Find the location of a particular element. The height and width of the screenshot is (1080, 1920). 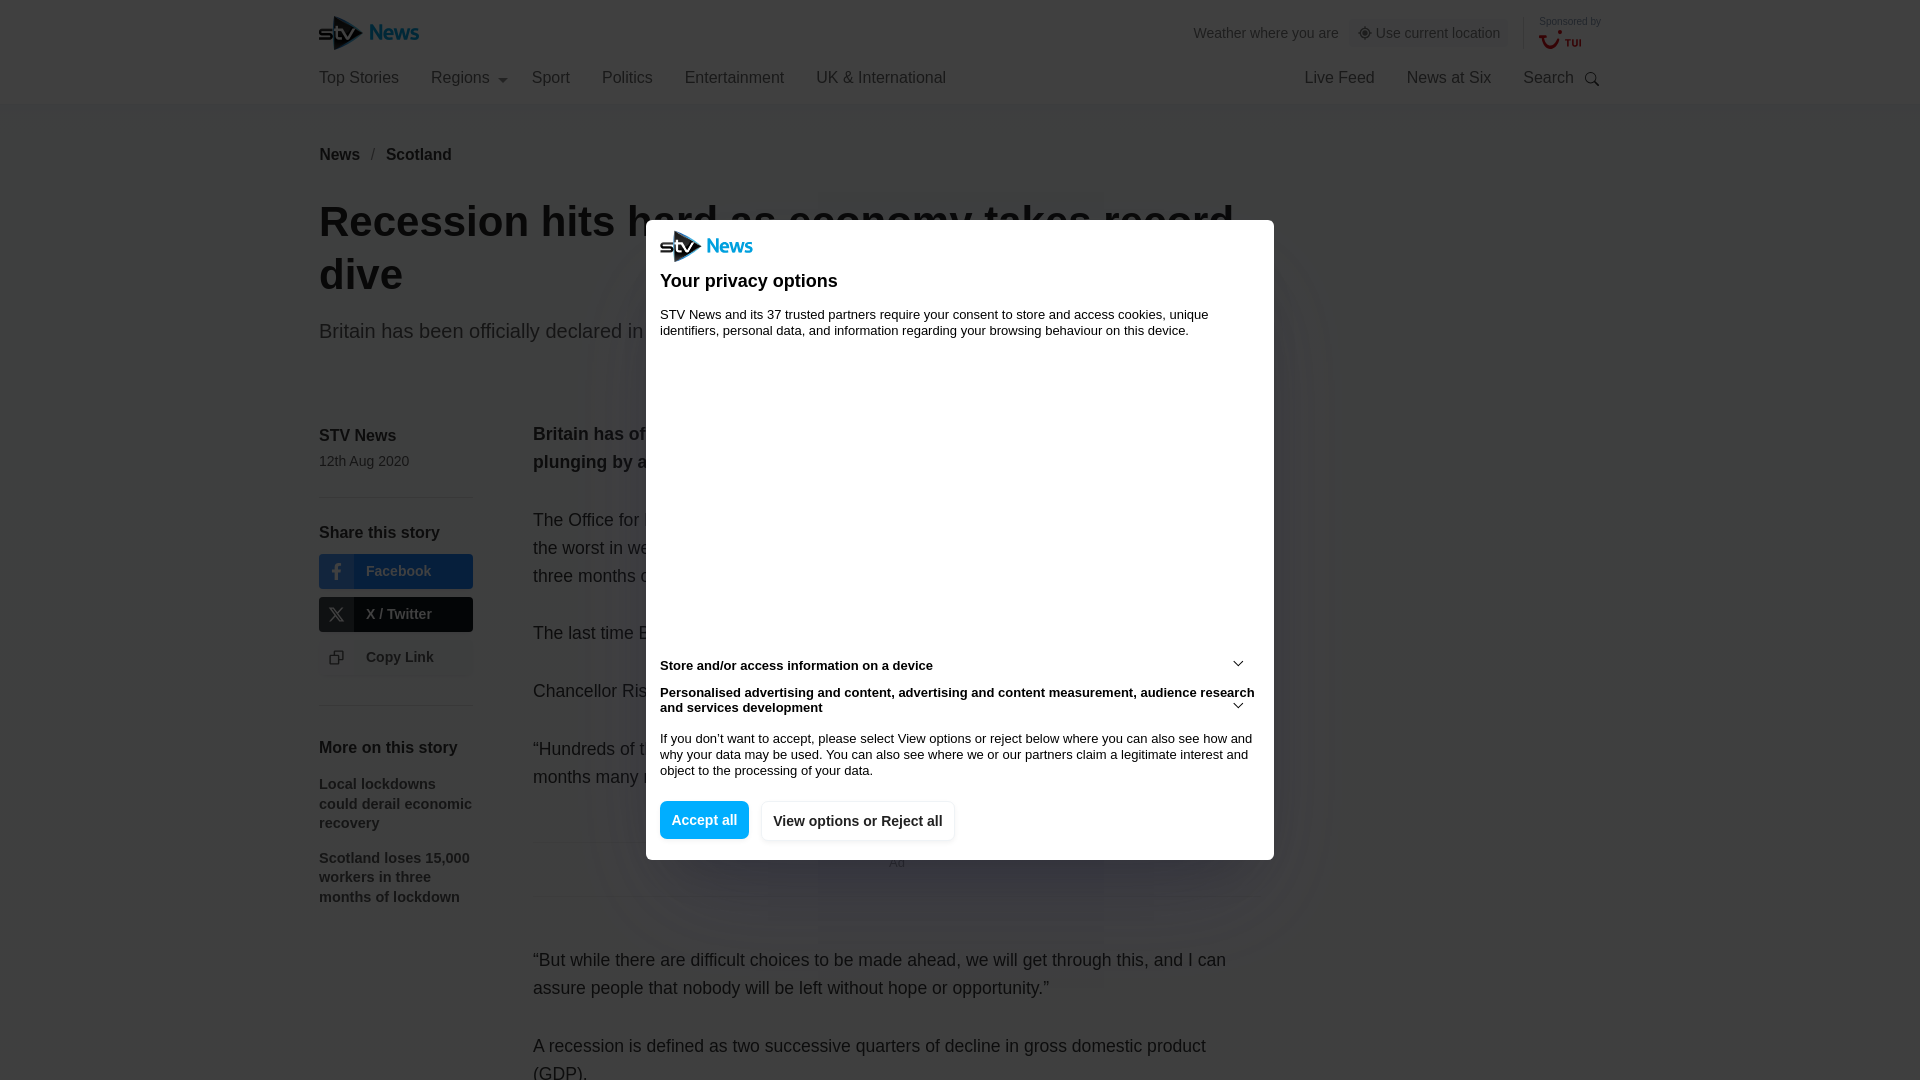

Search is located at coordinates (1592, 78).